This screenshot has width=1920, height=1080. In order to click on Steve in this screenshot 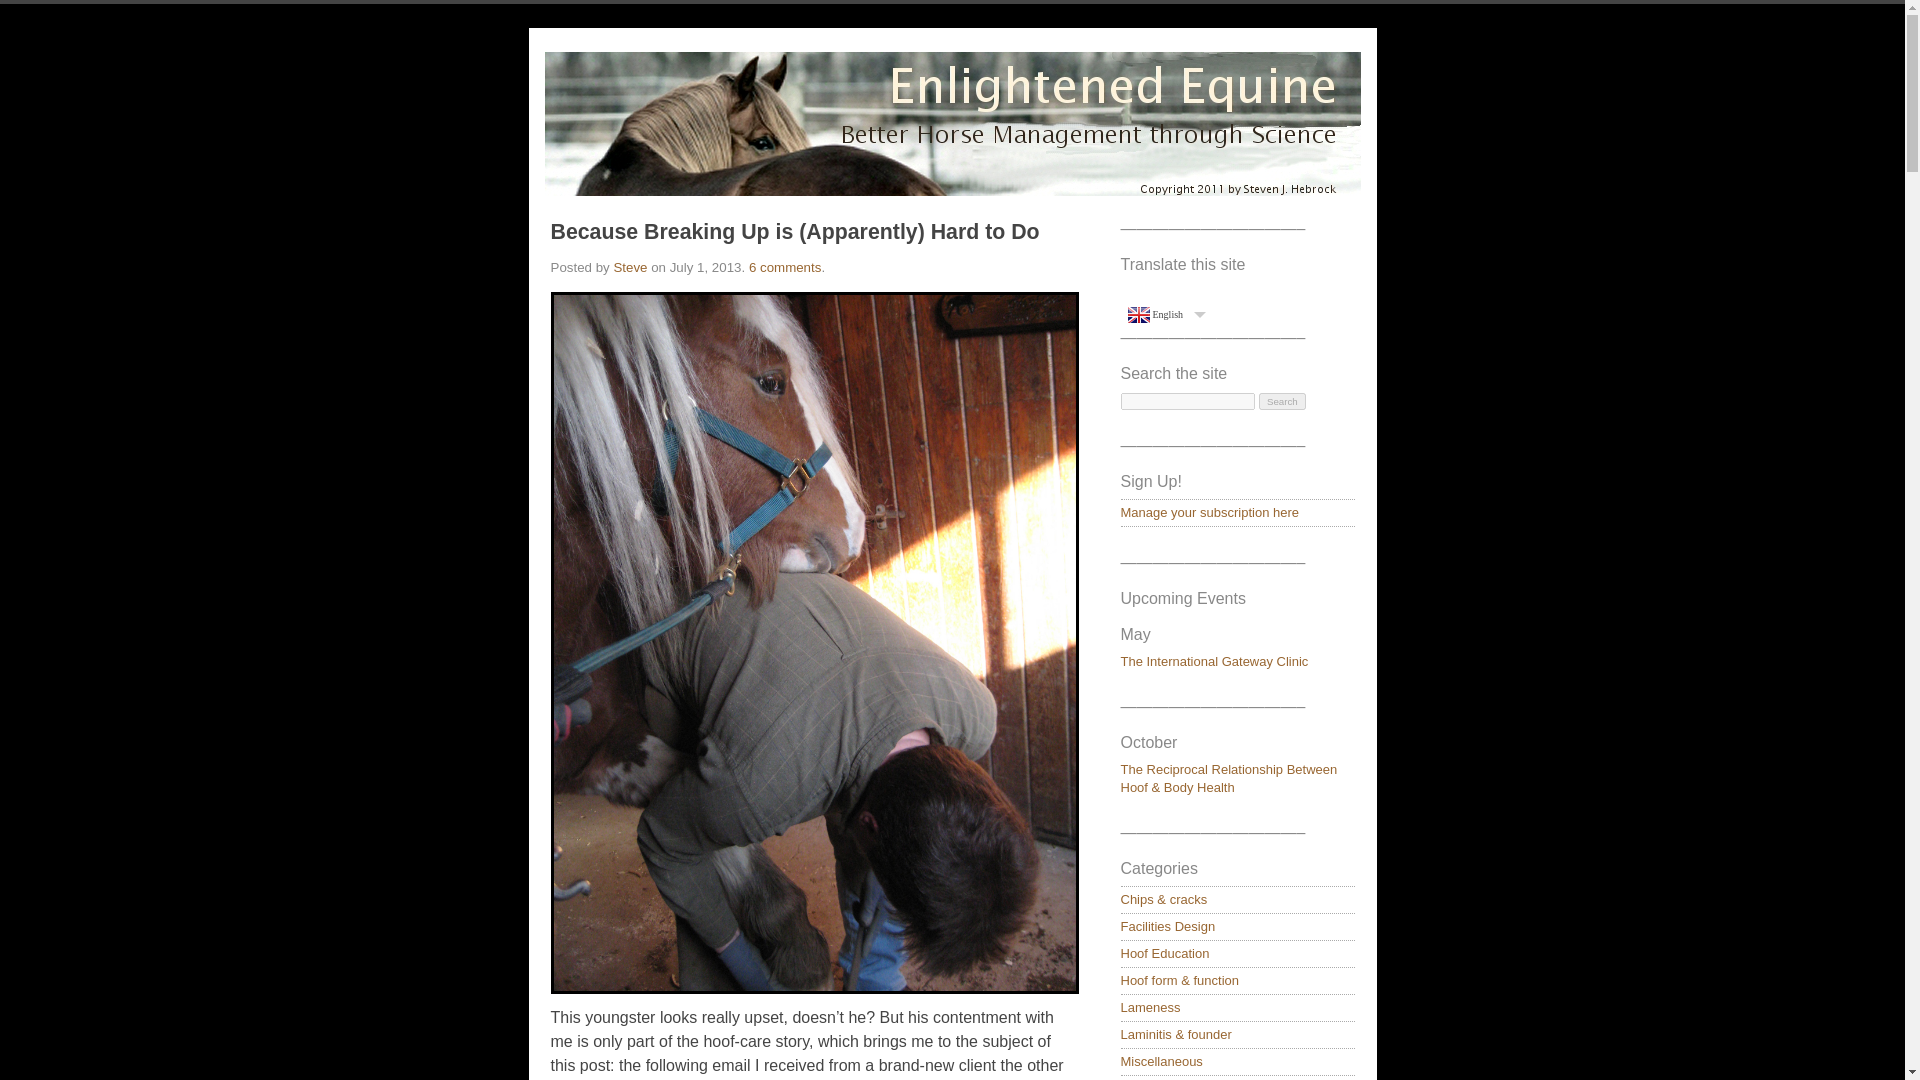, I will do `click(630, 268)`.